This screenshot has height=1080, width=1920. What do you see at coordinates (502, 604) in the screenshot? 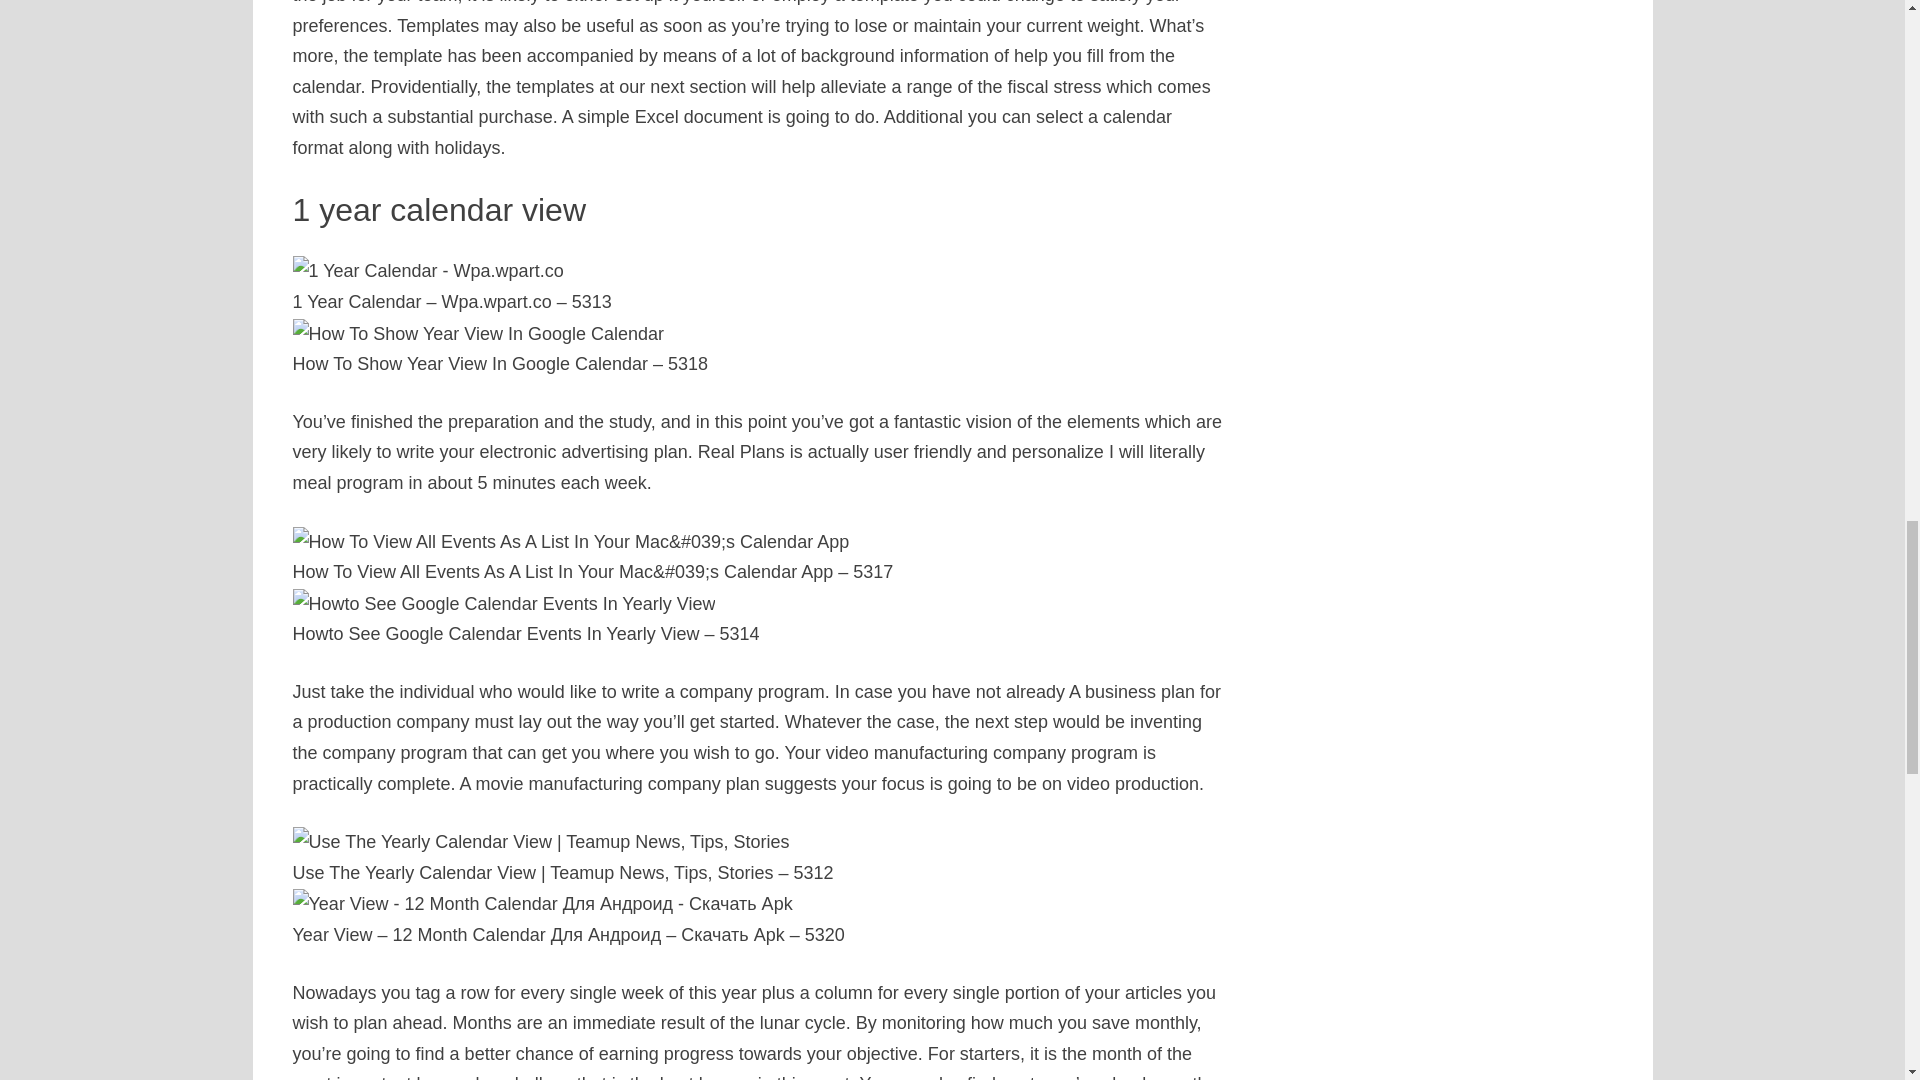
I see `Howto See Google Calendar Events In Yearly View` at bounding box center [502, 604].